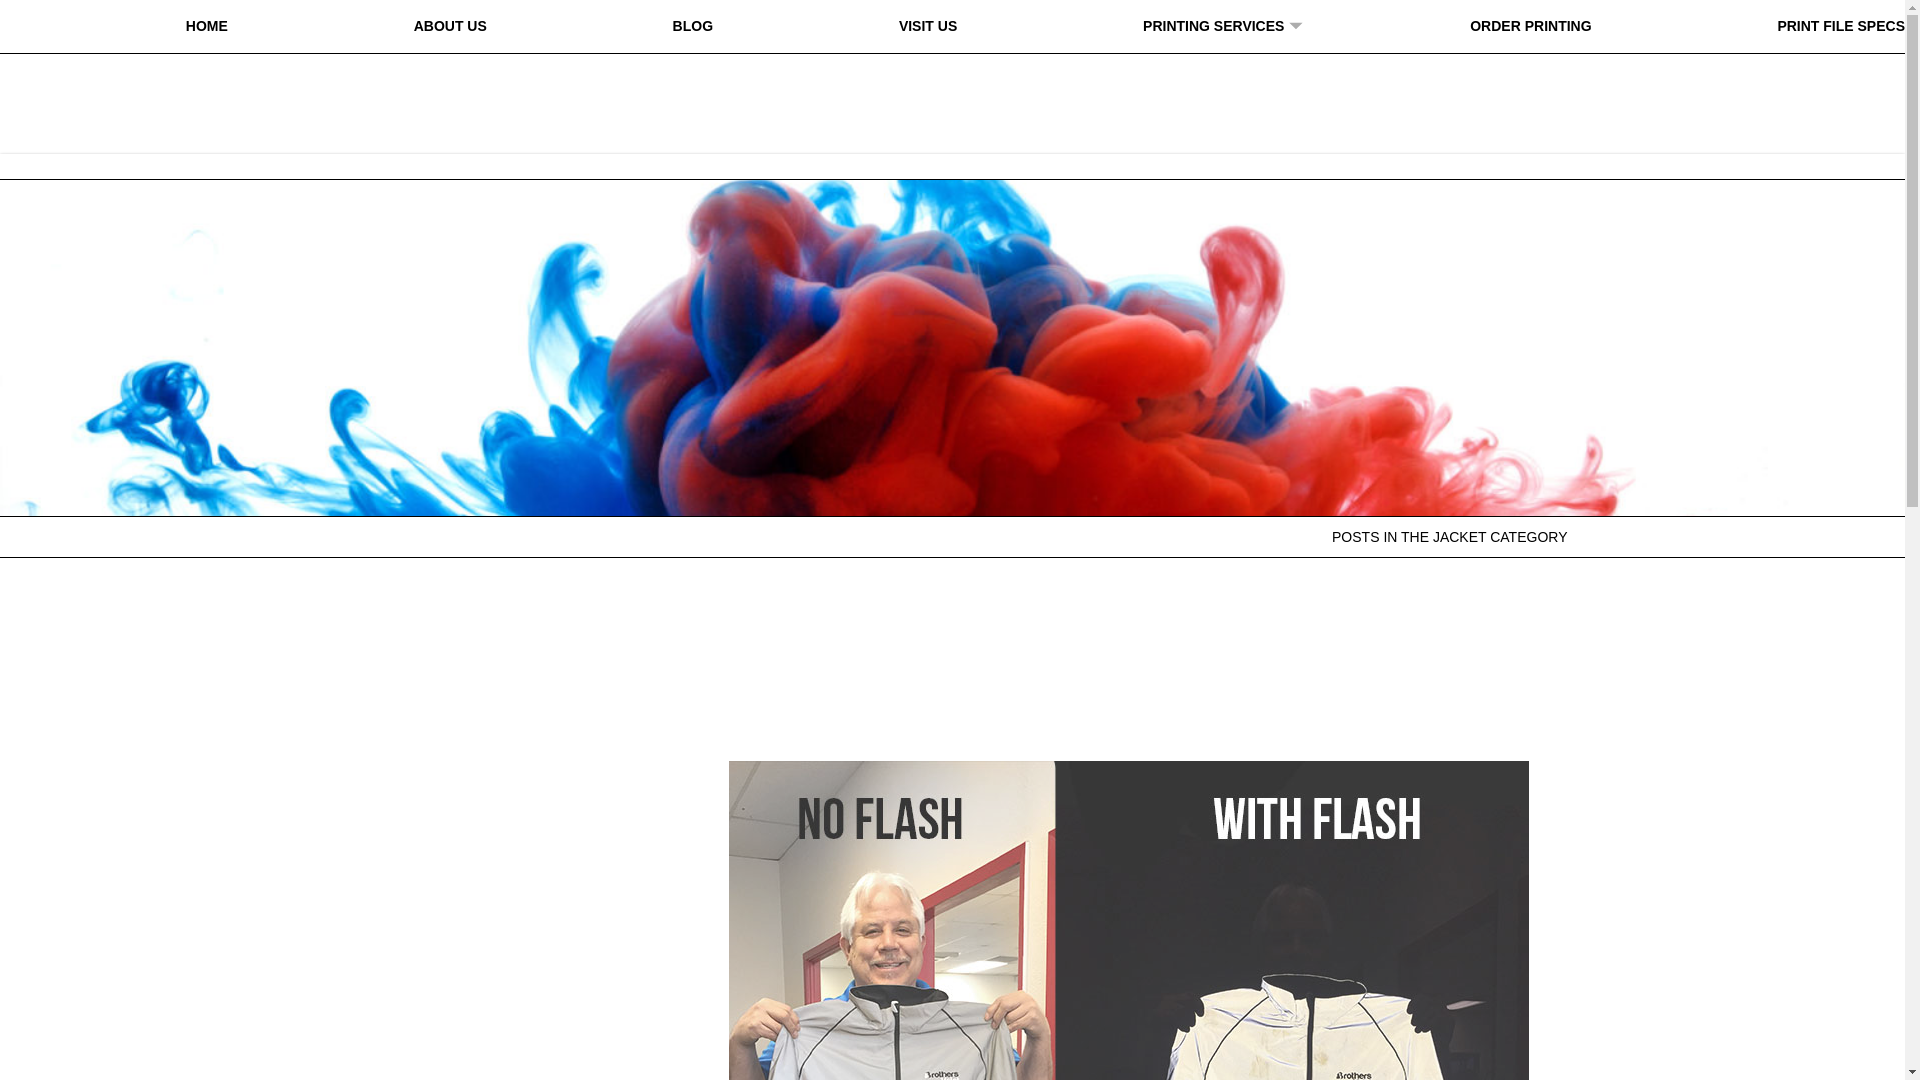 The height and width of the screenshot is (1080, 1920). What do you see at coordinates (927, 26) in the screenshot?
I see `VISIT US` at bounding box center [927, 26].